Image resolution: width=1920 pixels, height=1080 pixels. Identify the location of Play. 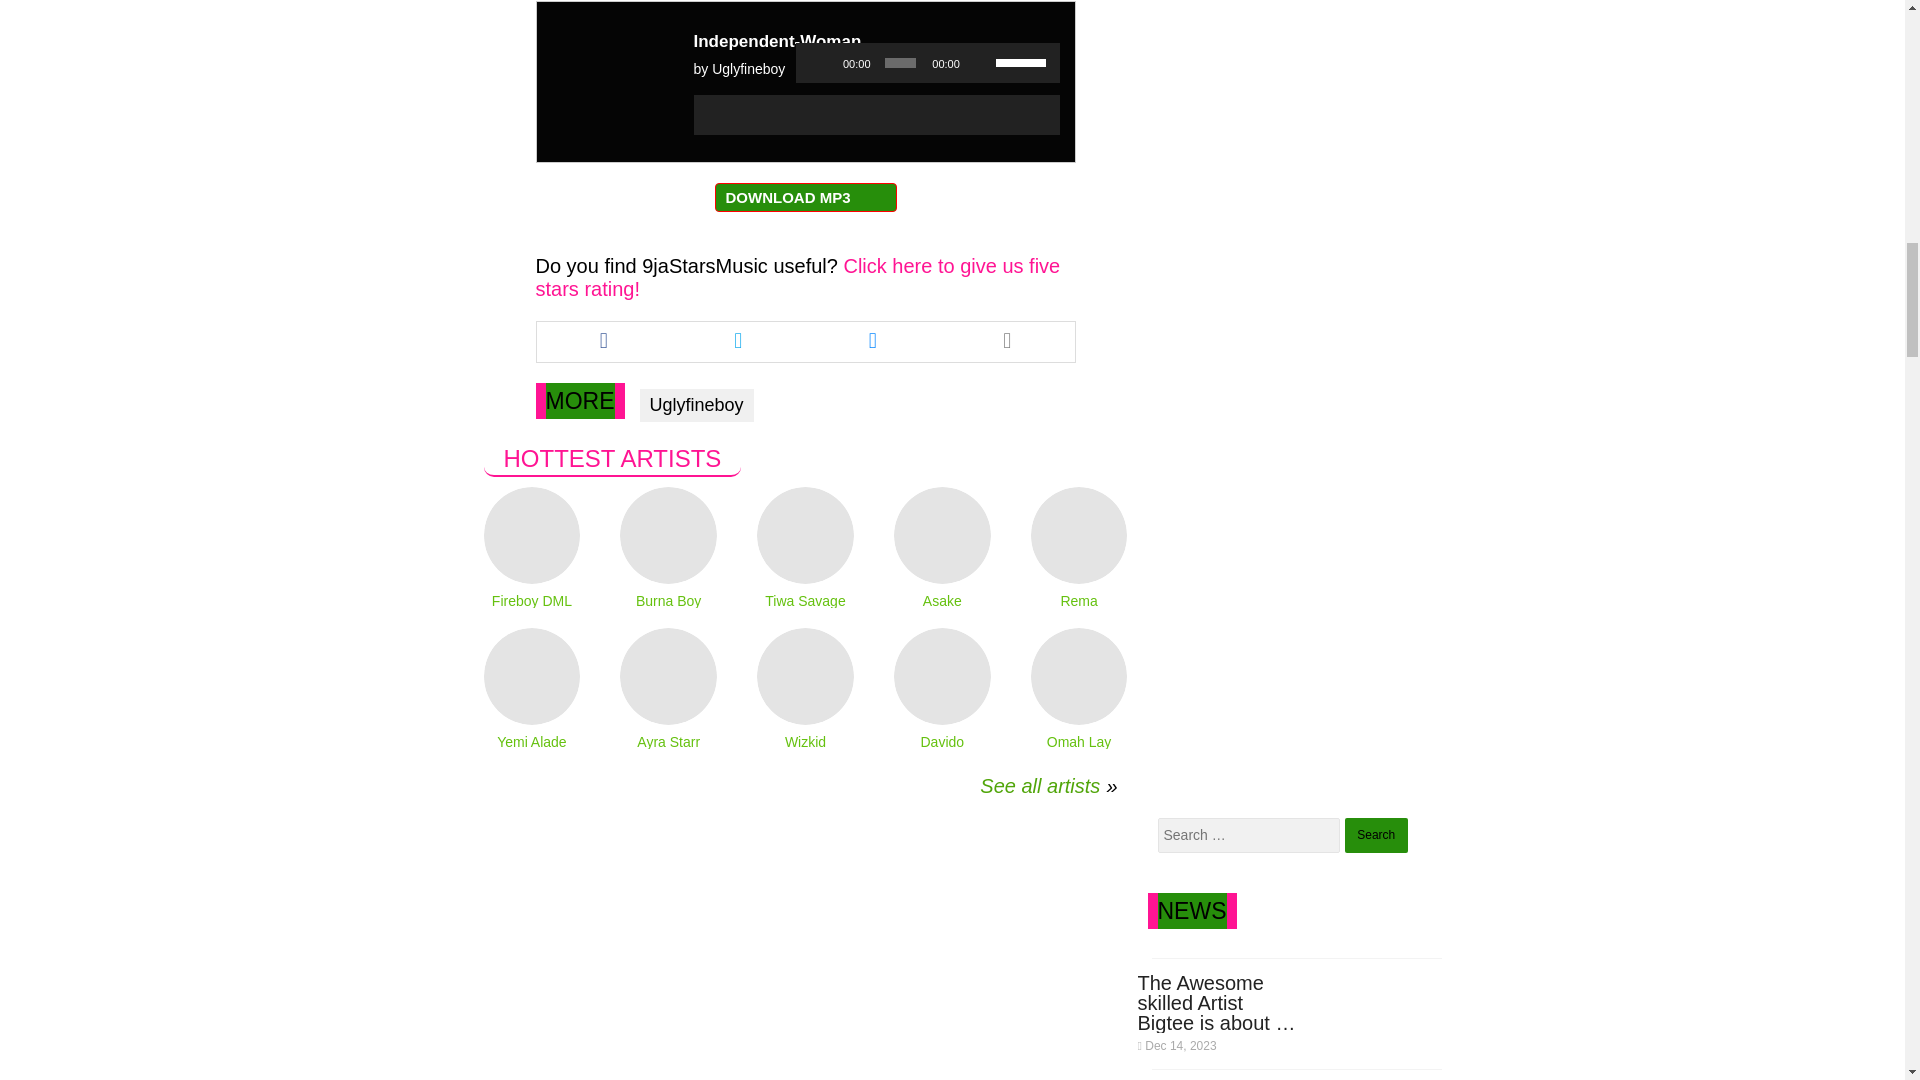
(822, 62).